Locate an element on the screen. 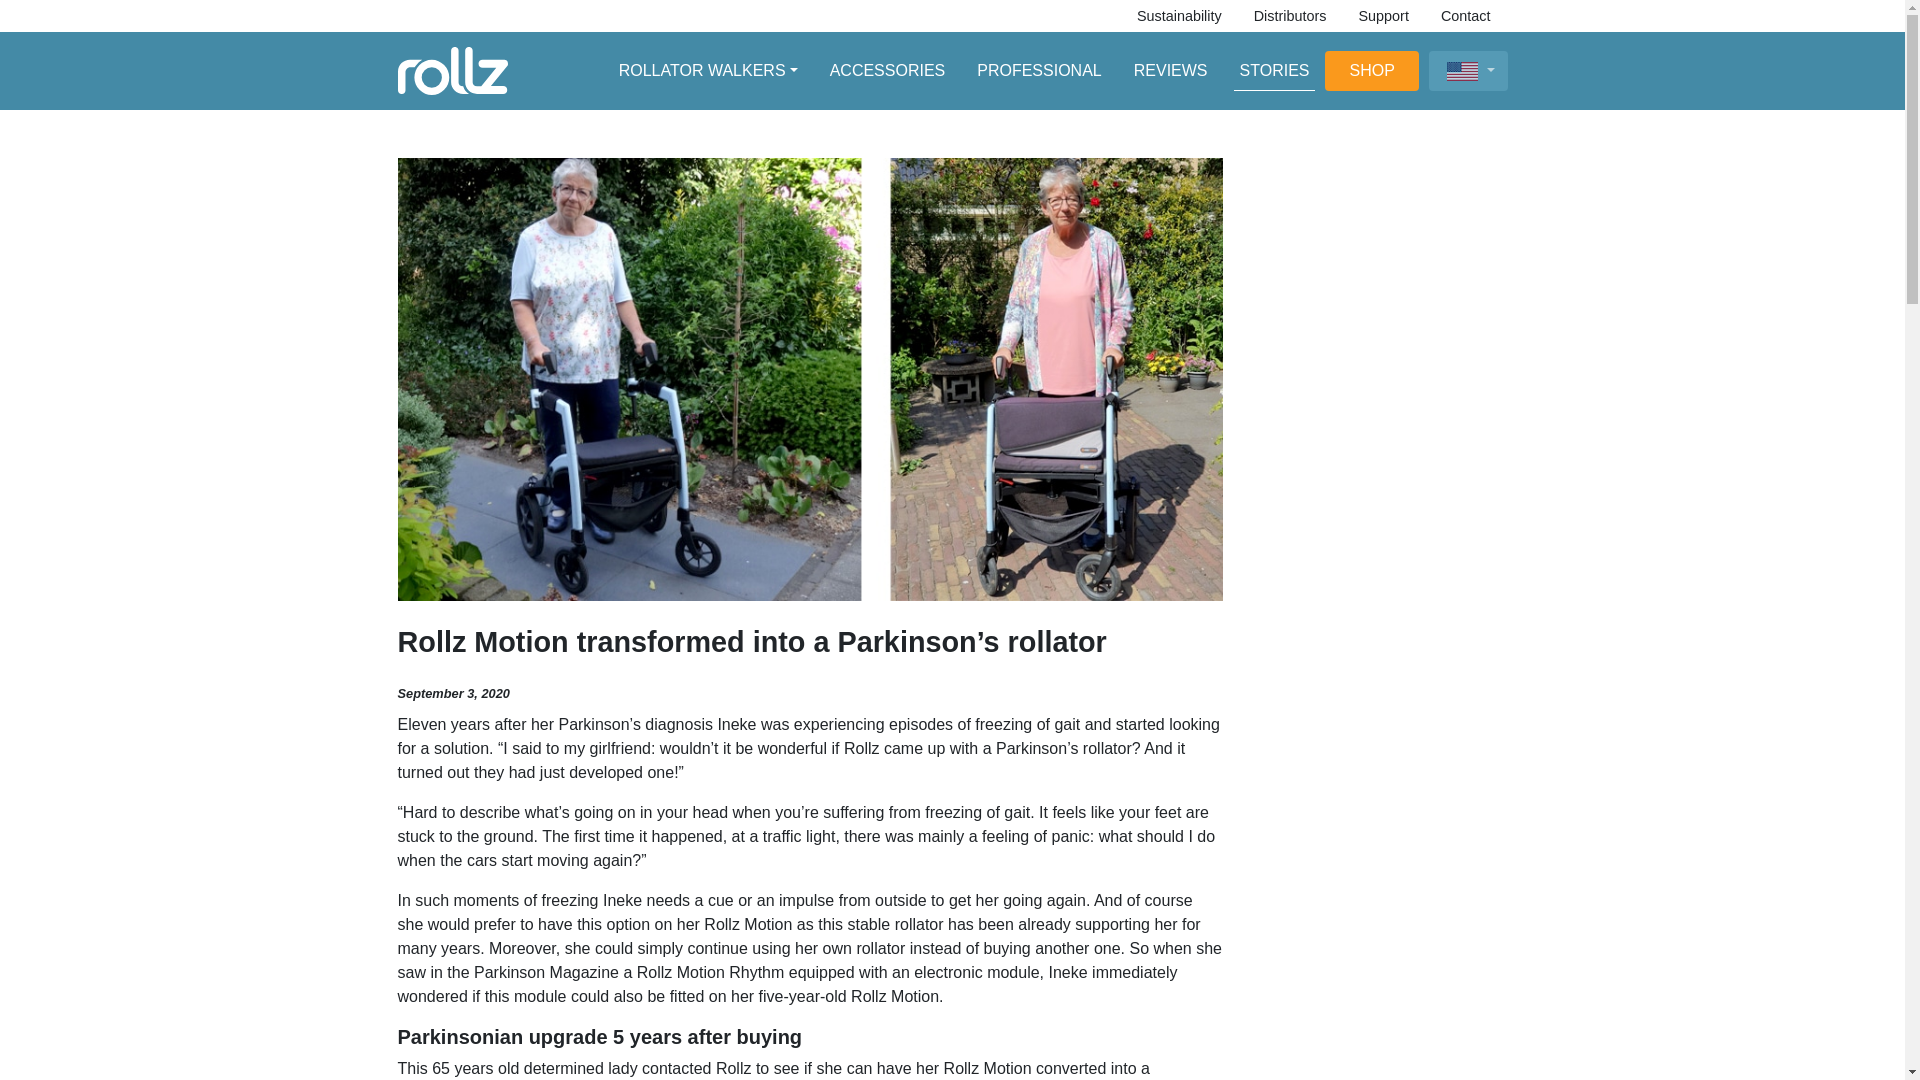 This screenshot has height=1080, width=1920. Shop is located at coordinates (1371, 70).